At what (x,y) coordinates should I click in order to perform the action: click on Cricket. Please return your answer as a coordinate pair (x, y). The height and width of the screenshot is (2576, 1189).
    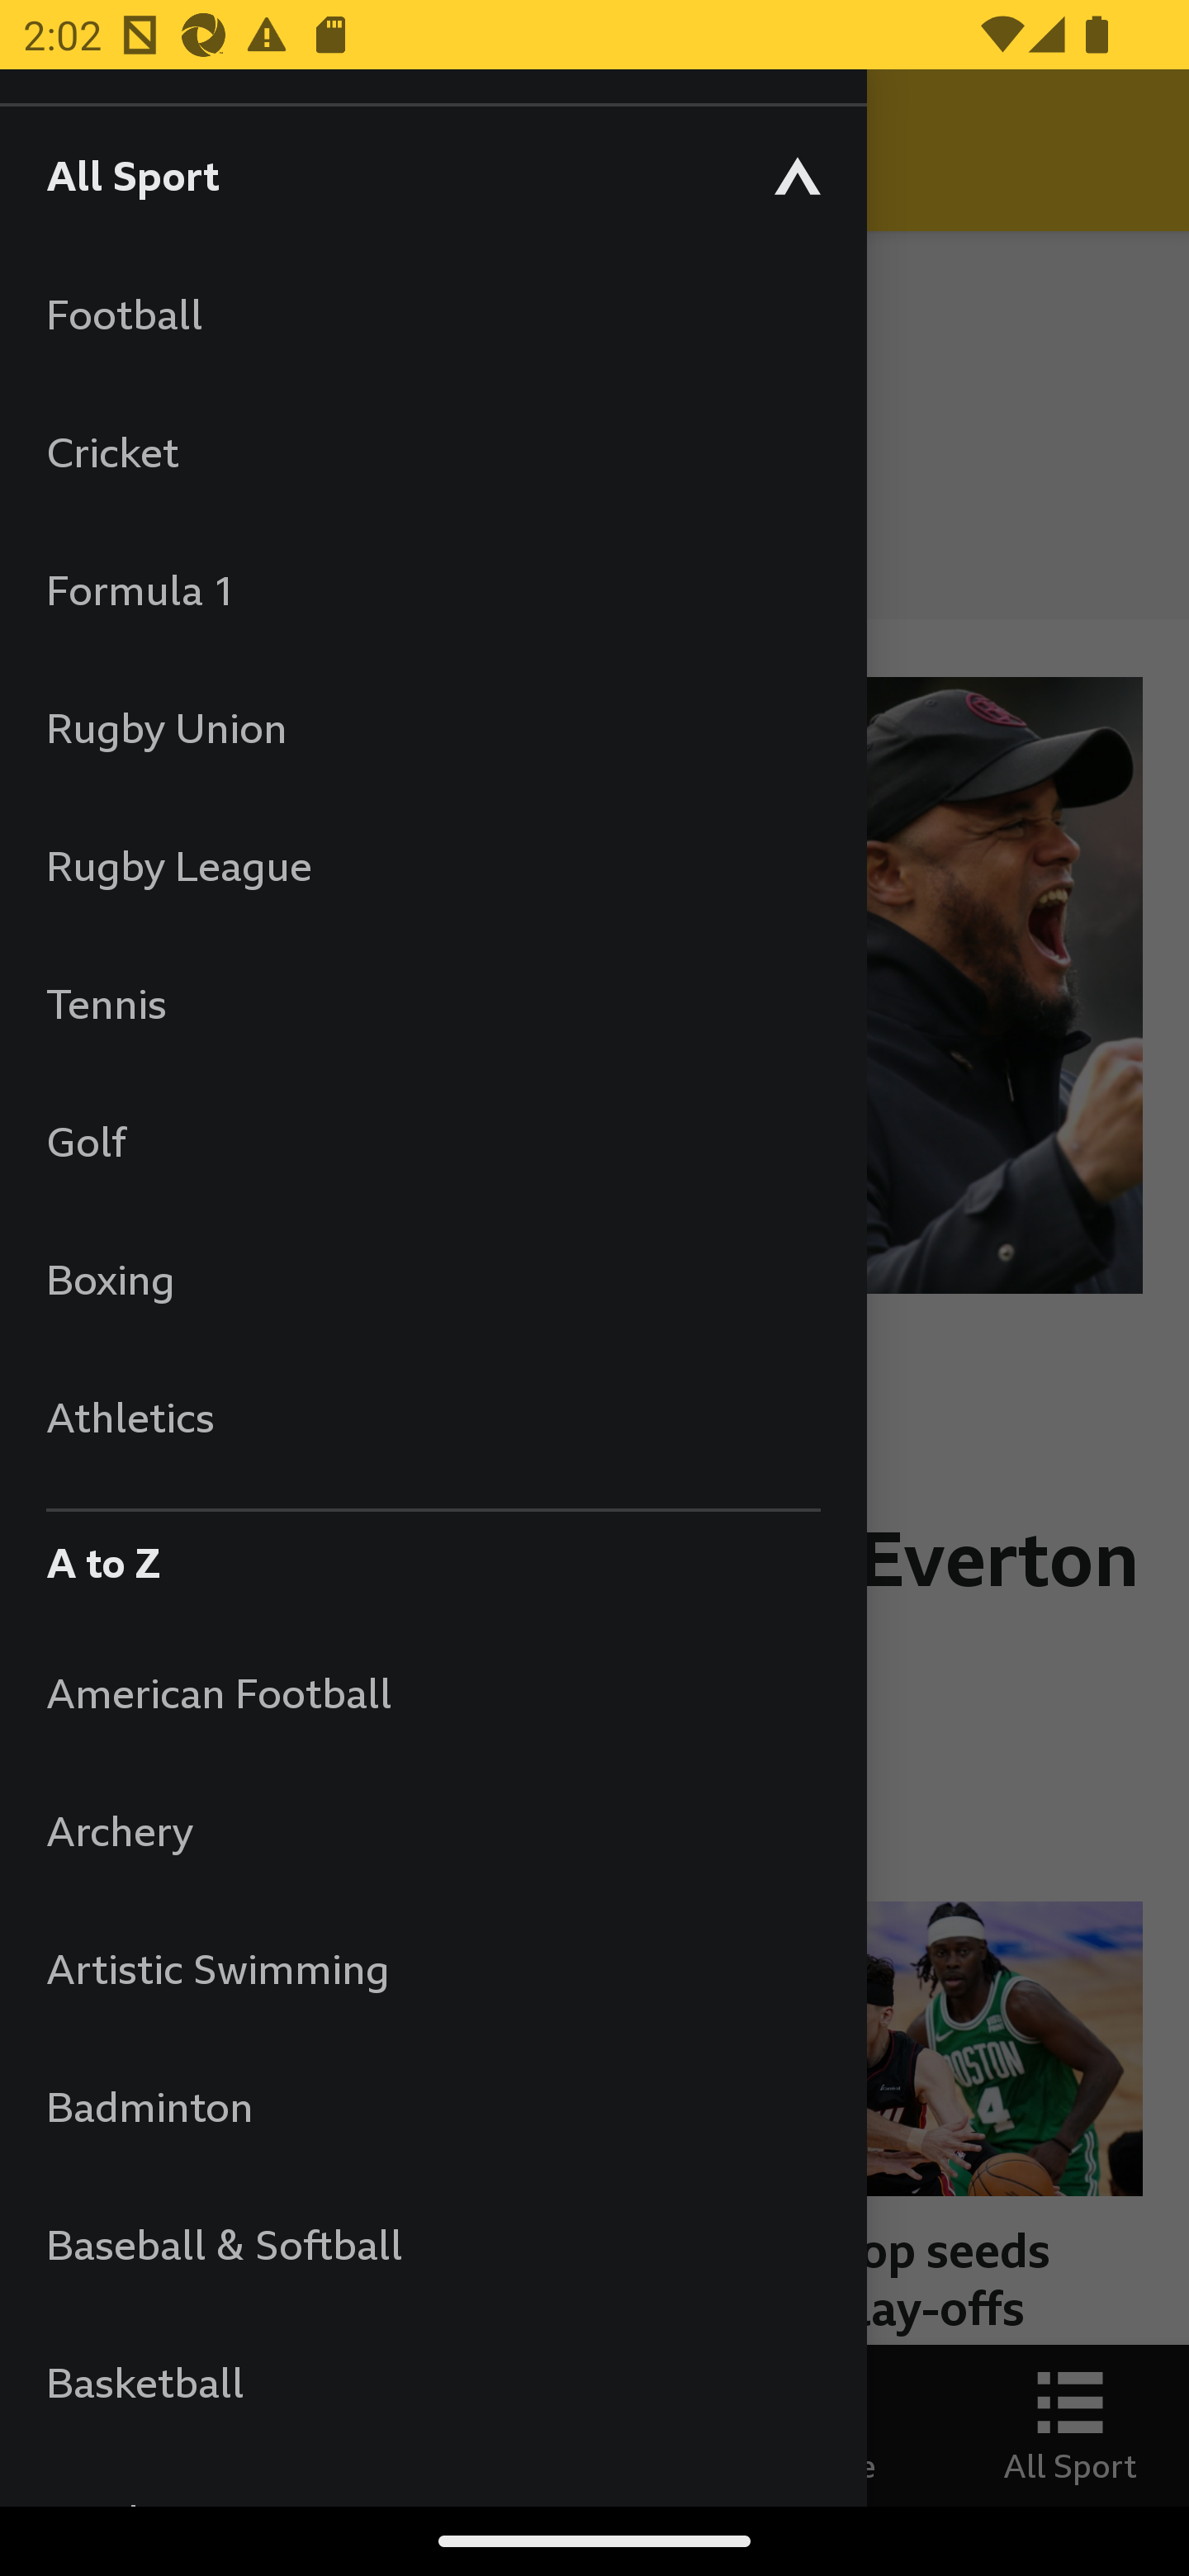
    Looking at the image, I should click on (433, 451).